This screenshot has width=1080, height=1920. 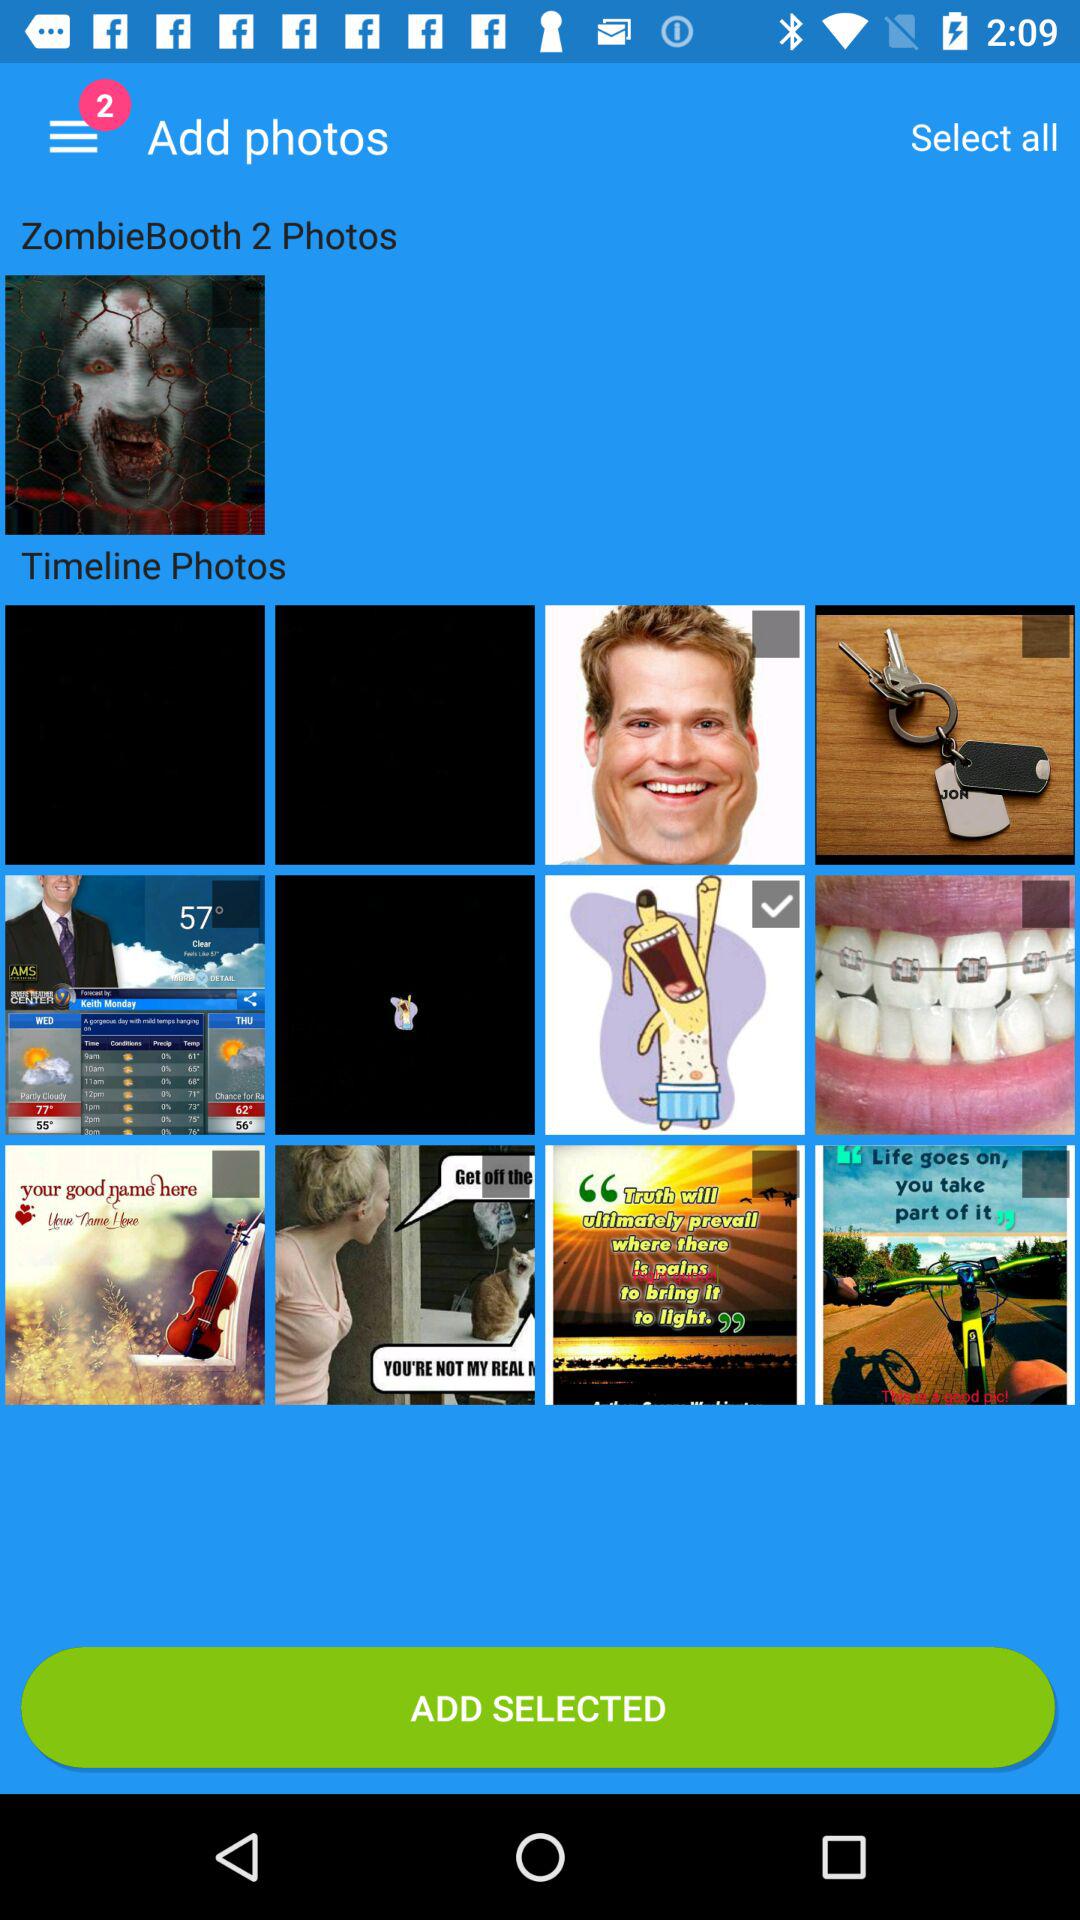 What do you see at coordinates (404, 1274) in the screenshot?
I see `select the second image in the last row under timeline photos` at bounding box center [404, 1274].